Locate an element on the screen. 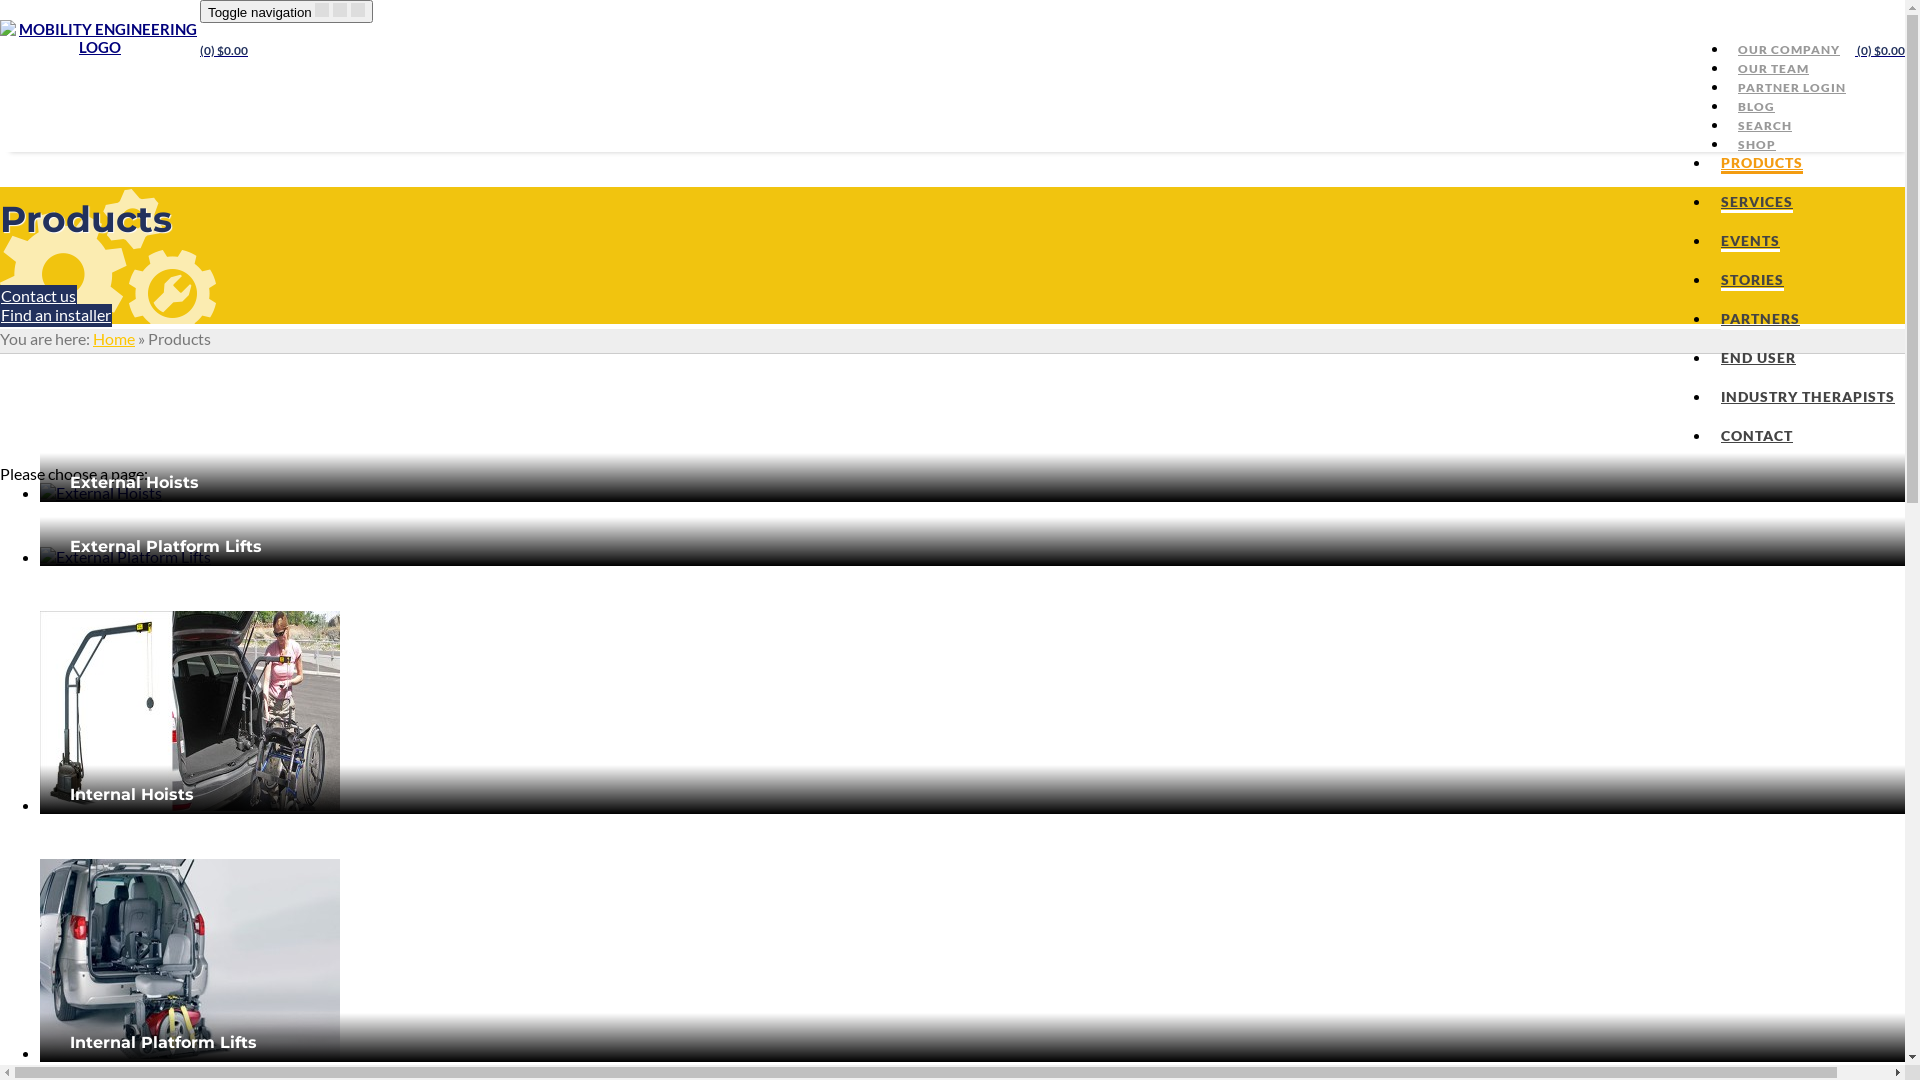 The image size is (1920, 1080). Contact us is located at coordinates (38, 296).